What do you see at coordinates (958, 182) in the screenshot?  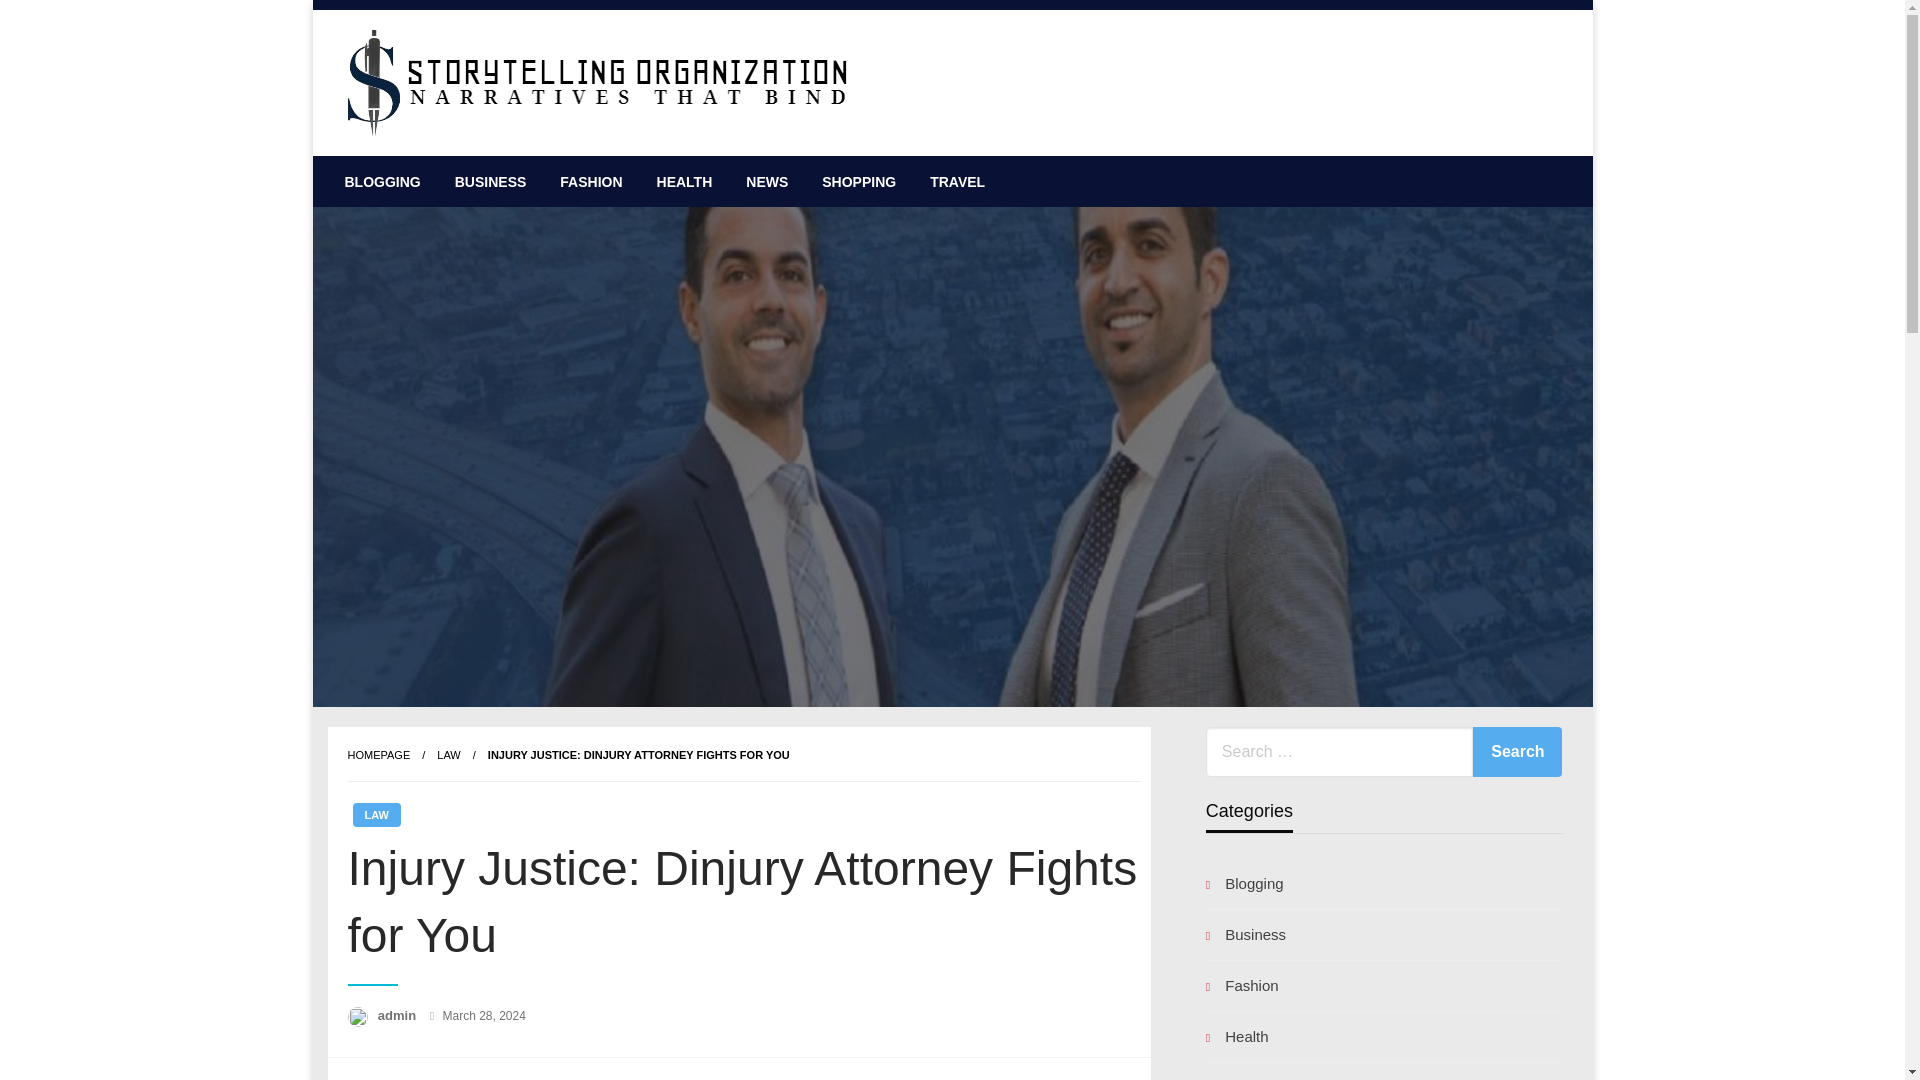 I see `TRAVEL` at bounding box center [958, 182].